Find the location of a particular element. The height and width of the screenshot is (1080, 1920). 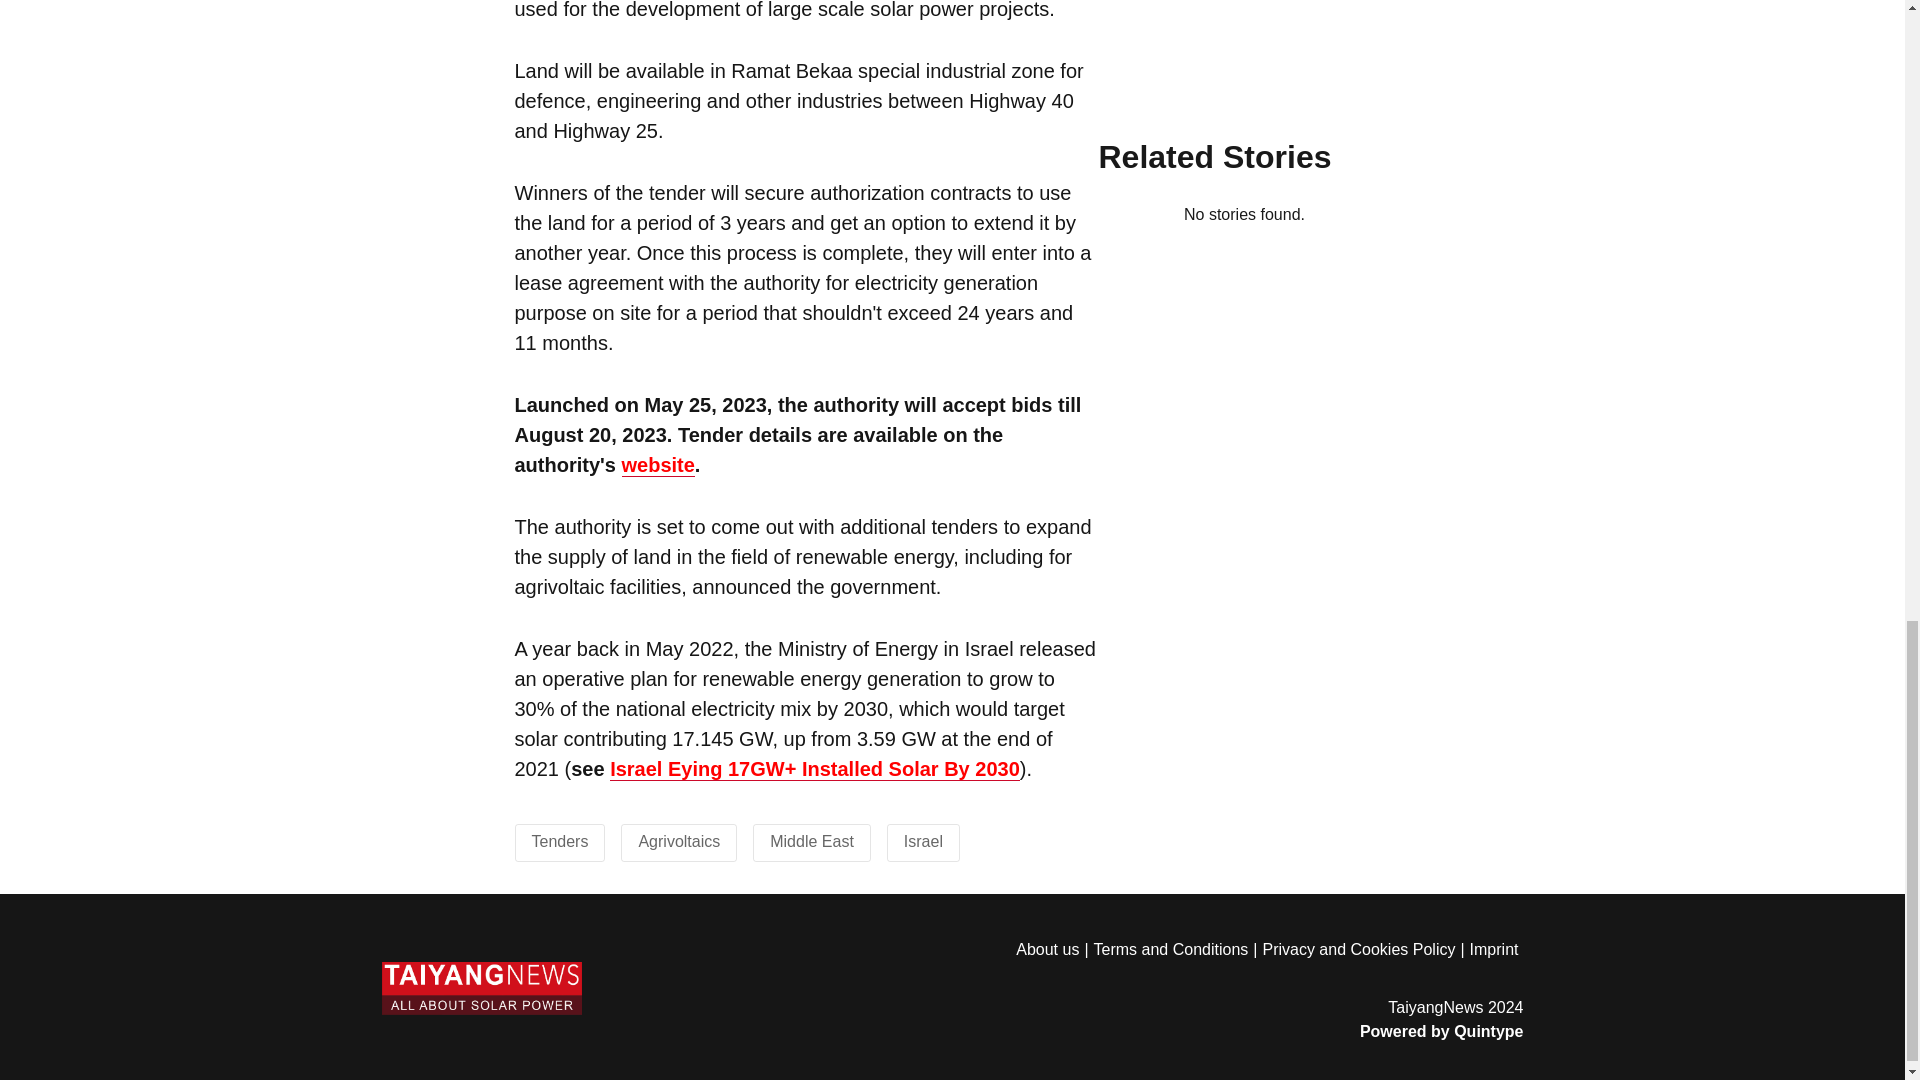

Tenders is located at coordinates (560, 840).